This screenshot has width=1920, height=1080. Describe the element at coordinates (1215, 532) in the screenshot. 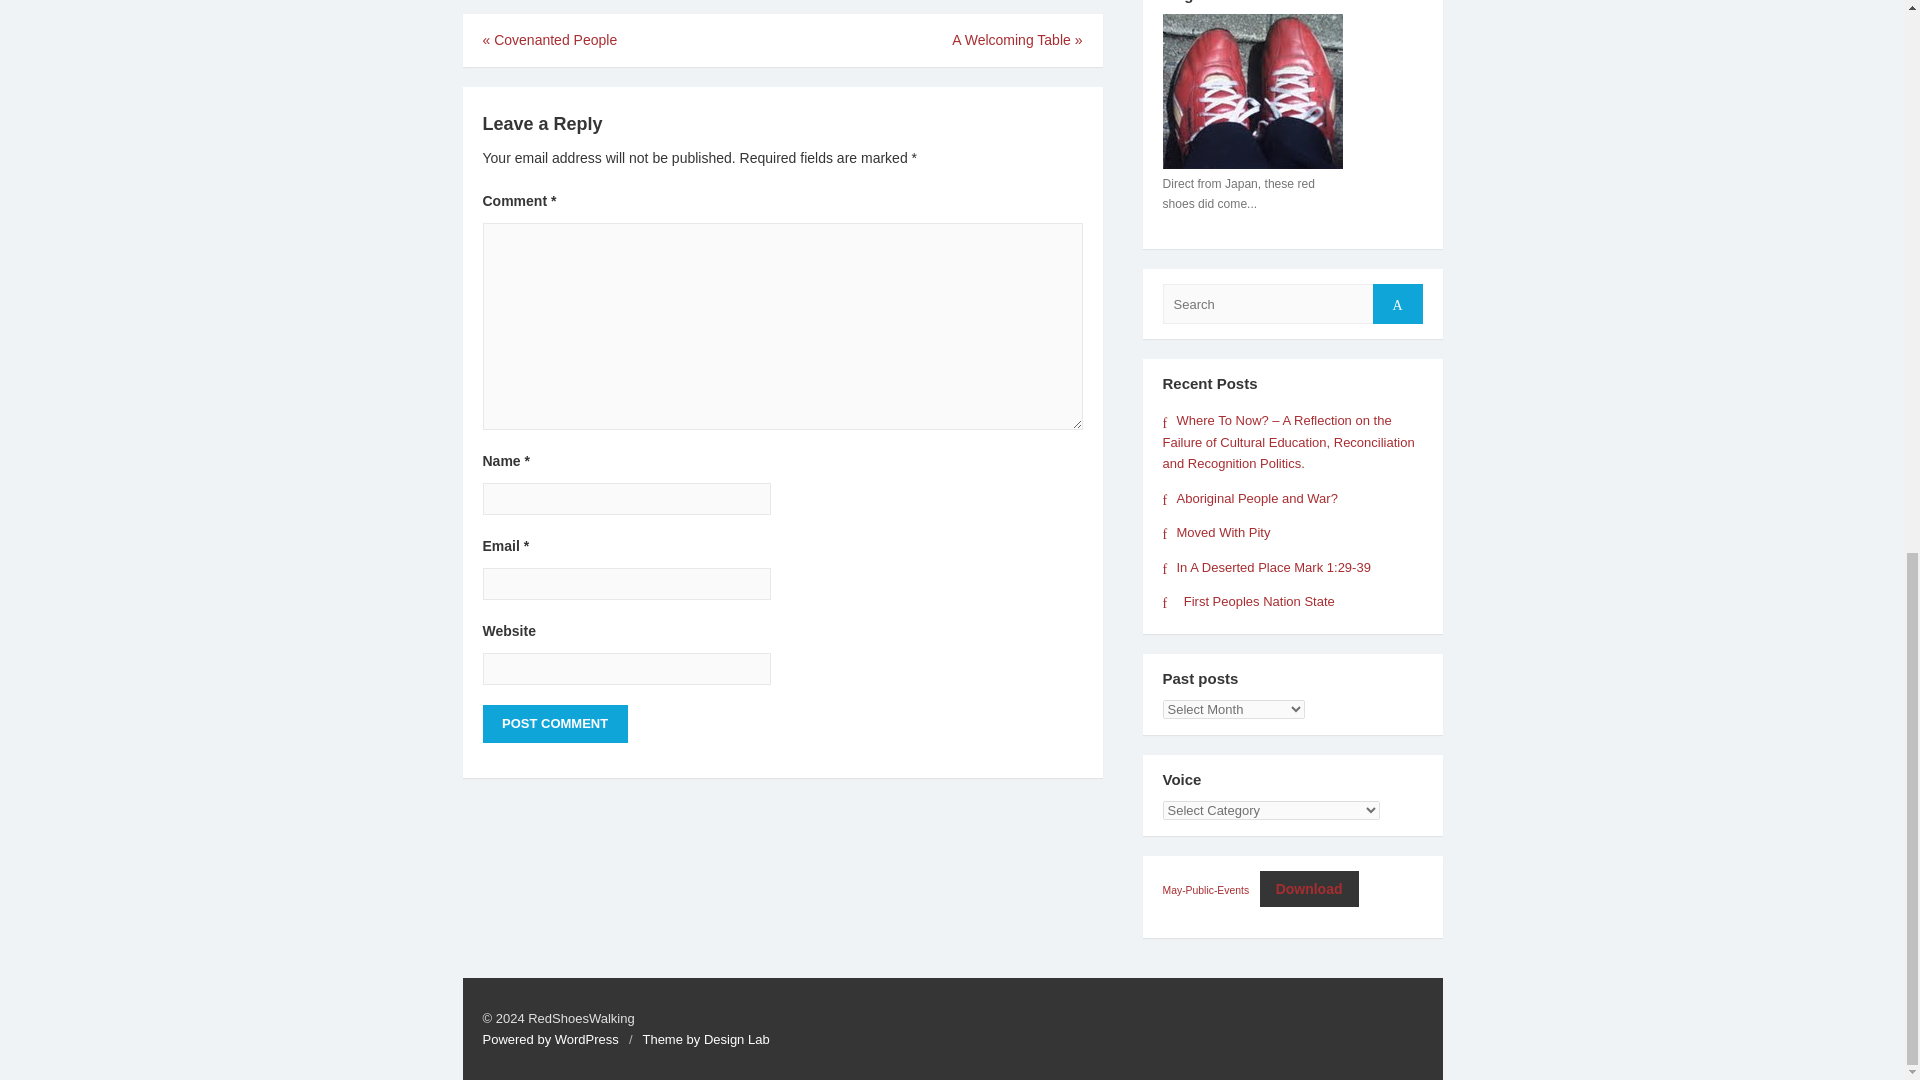

I see `Moved With Pity` at that location.